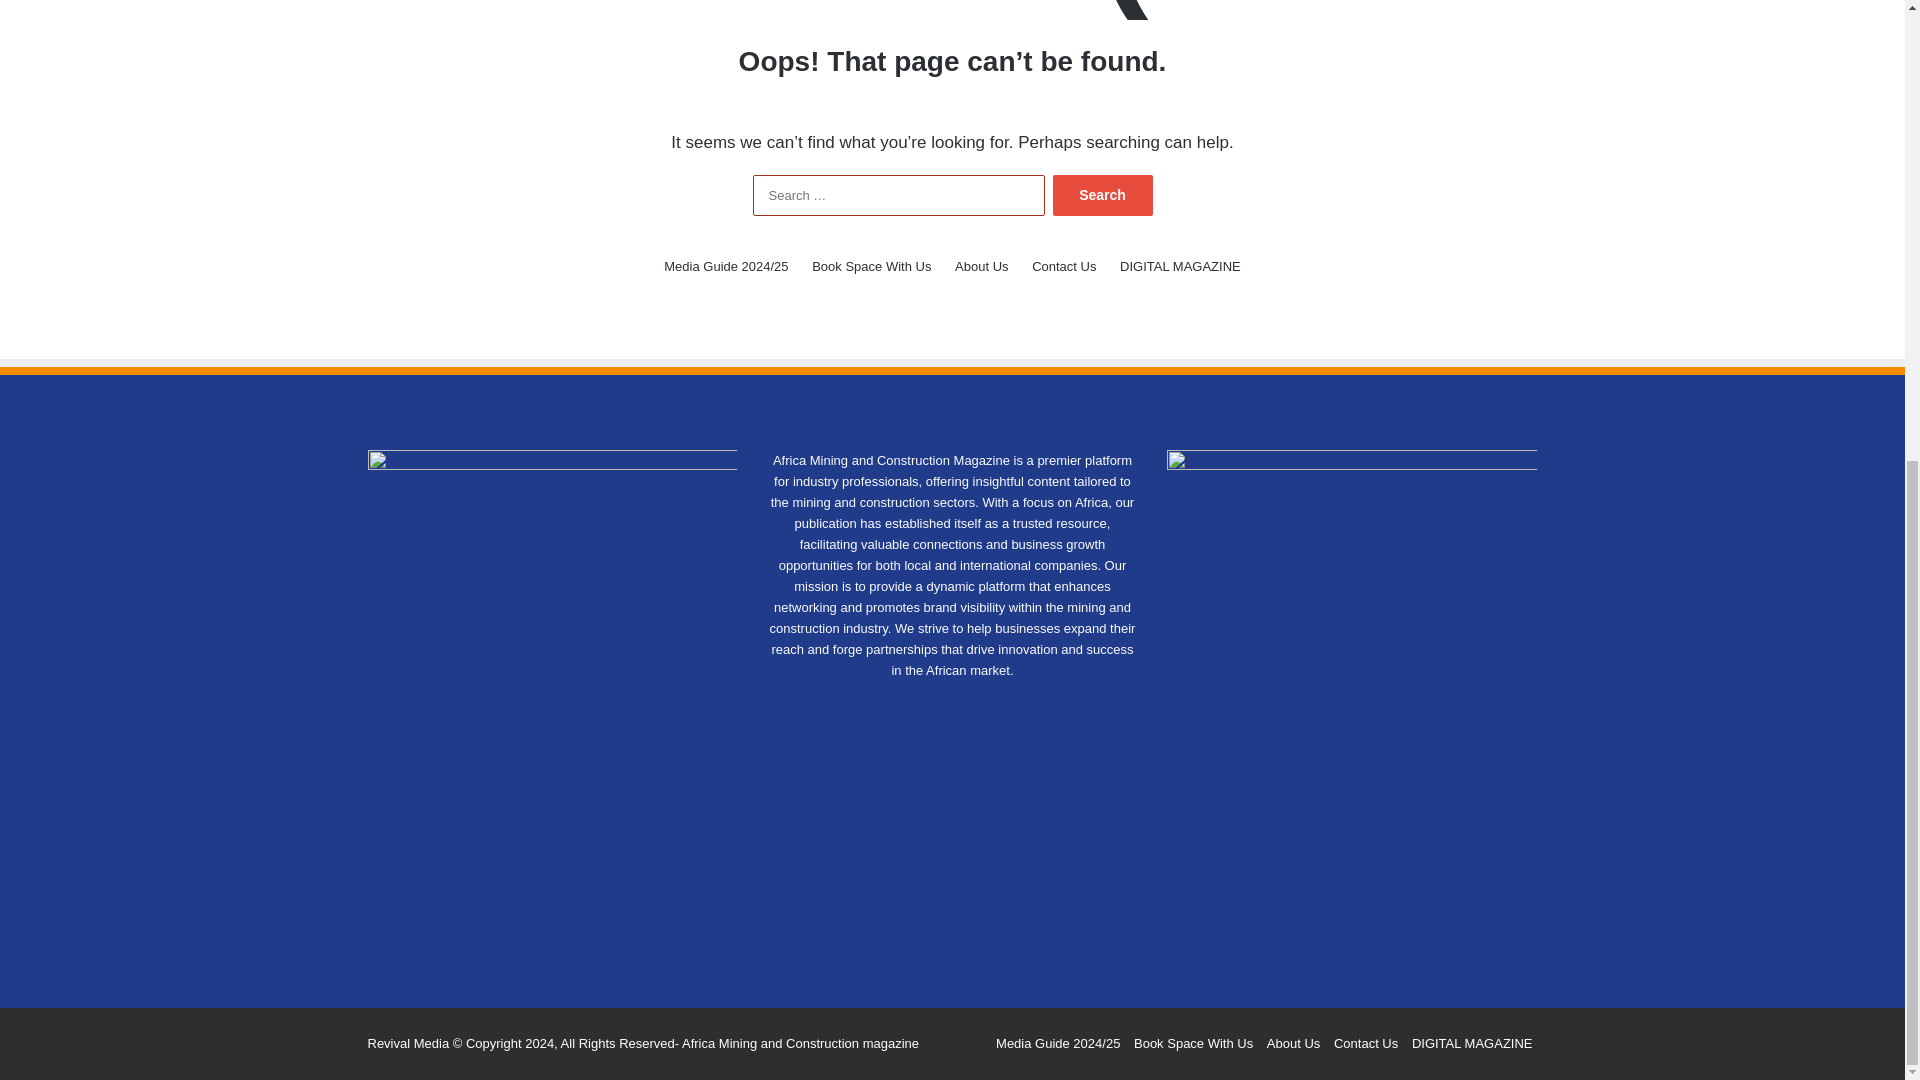  Describe the element at coordinates (952, 708) in the screenshot. I see `LinkedIn` at that location.